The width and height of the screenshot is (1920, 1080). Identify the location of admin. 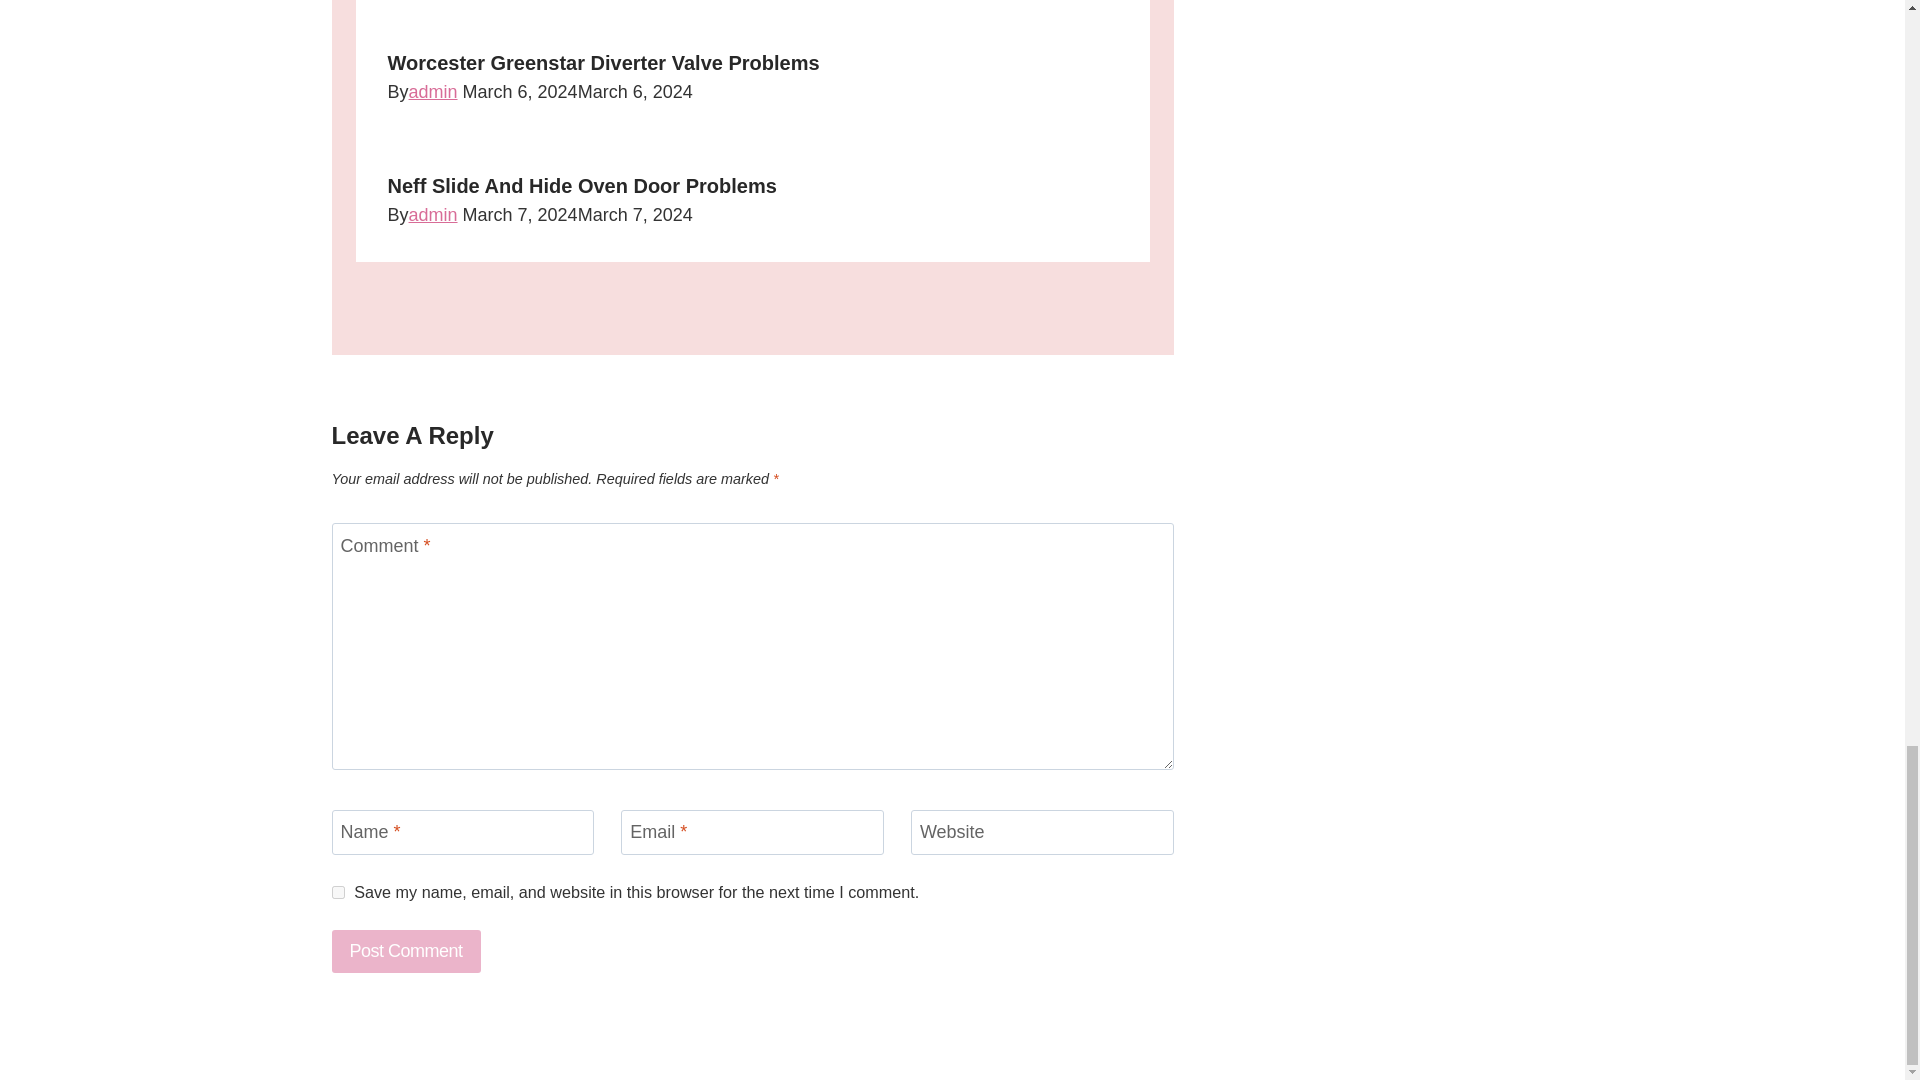
(433, 92).